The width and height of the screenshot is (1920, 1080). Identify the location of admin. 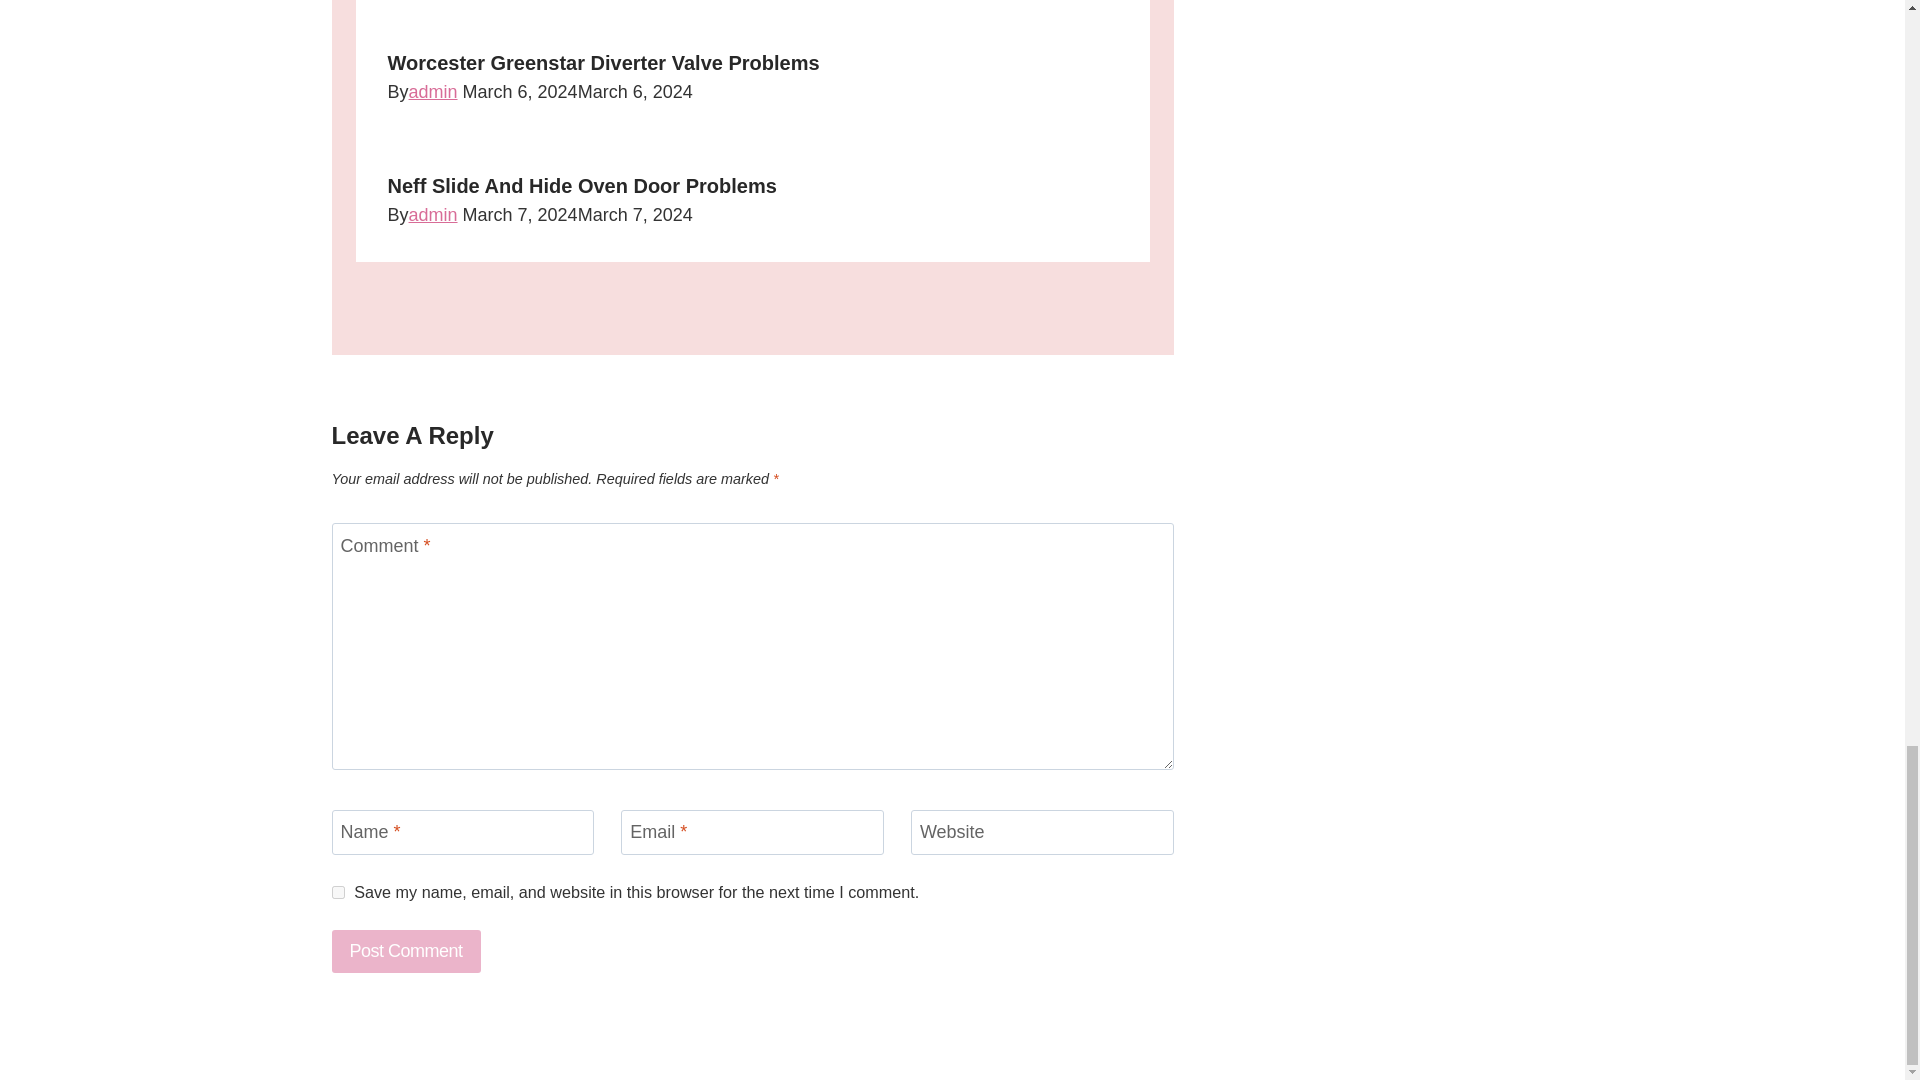
(433, 92).